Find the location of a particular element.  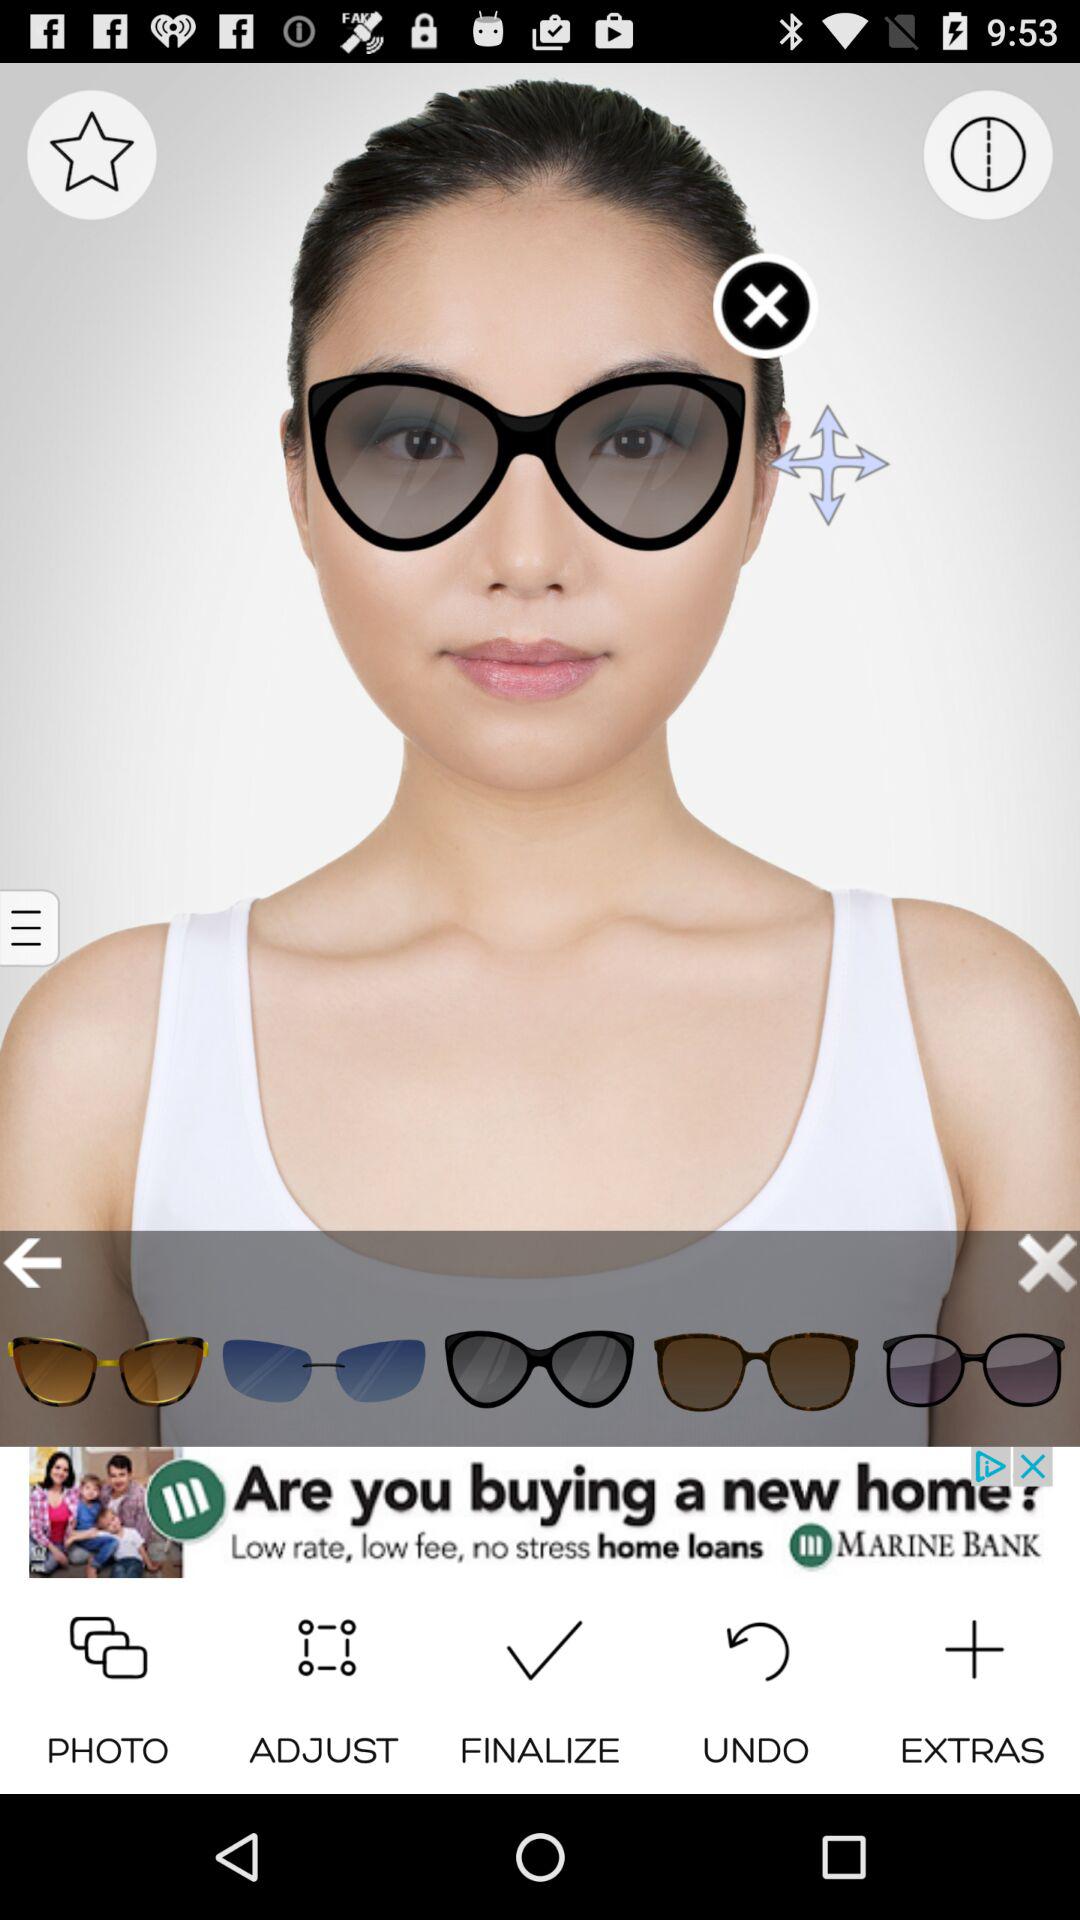

advertisement page is located at coordinates (540, 1512).